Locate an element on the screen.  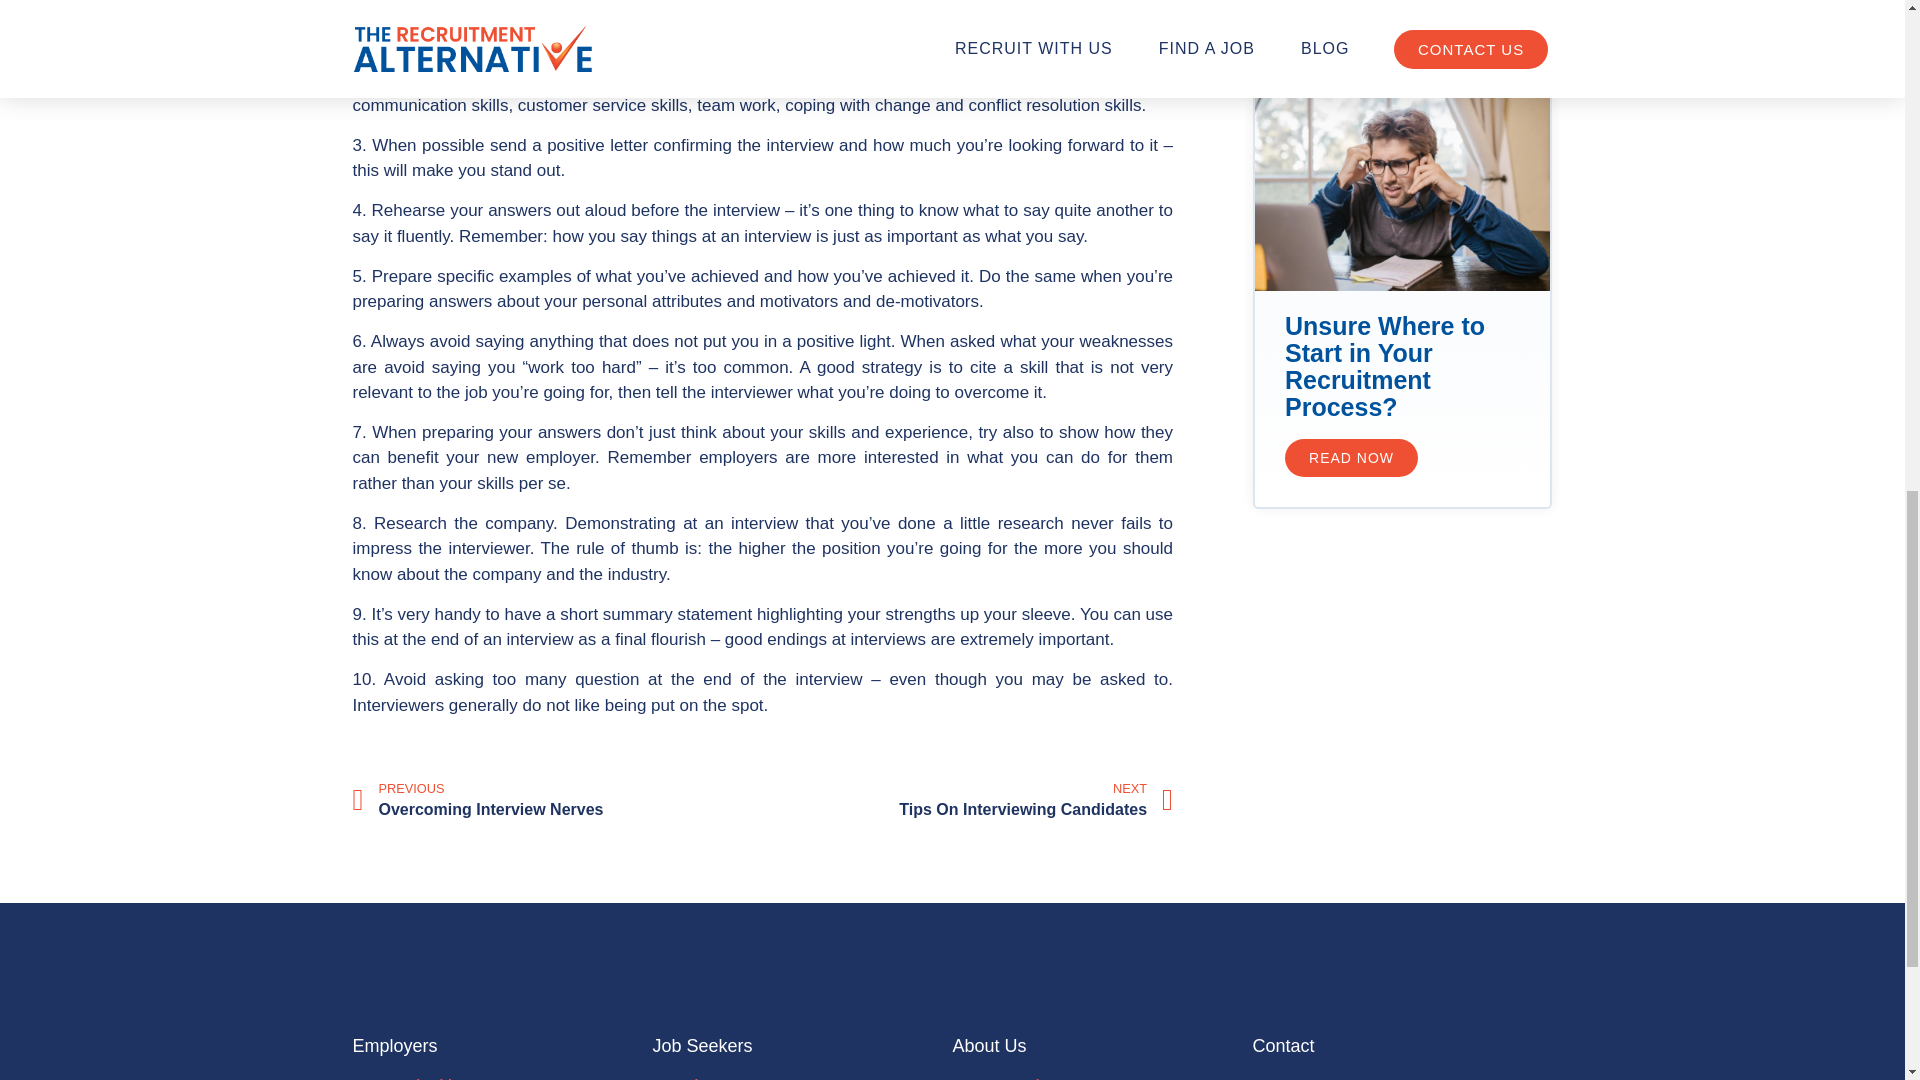
READ NOW is located at coordinates (1351, 14).